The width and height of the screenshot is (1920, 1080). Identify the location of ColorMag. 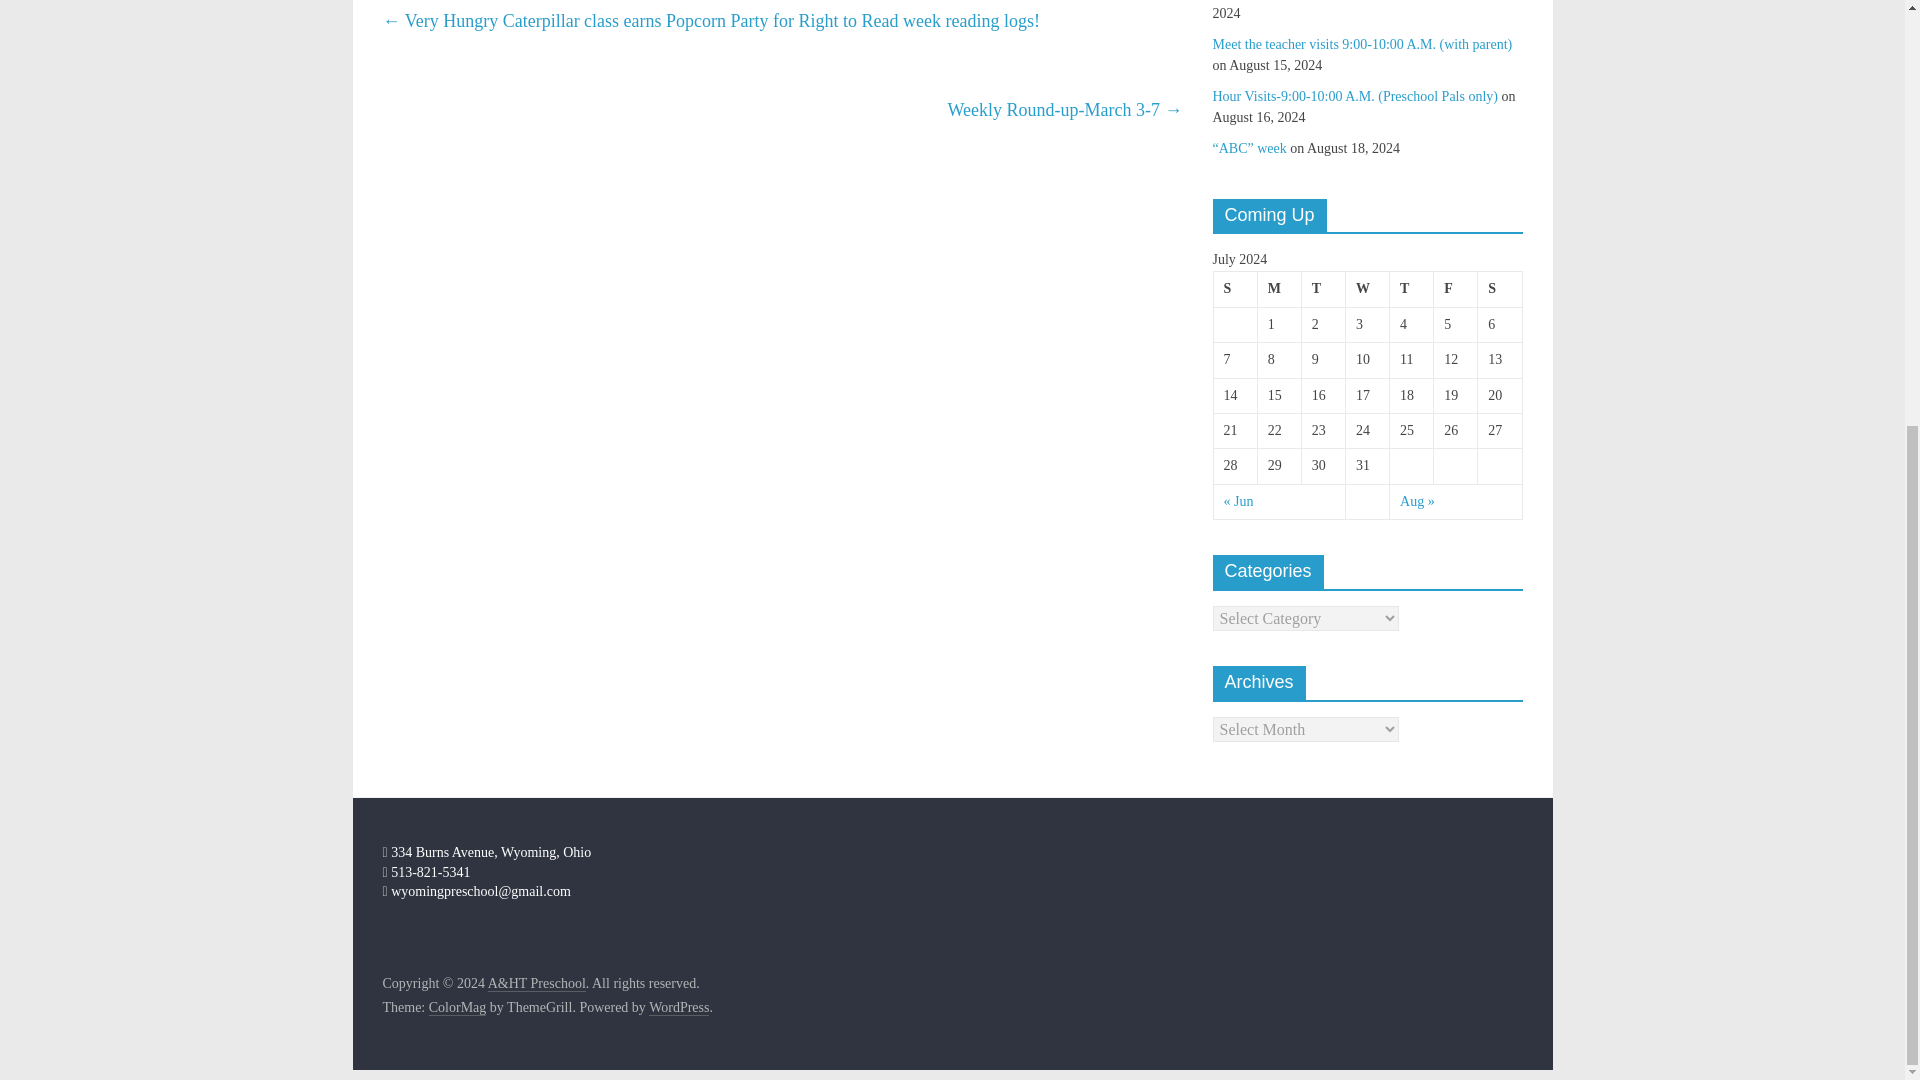
(458, 1008).